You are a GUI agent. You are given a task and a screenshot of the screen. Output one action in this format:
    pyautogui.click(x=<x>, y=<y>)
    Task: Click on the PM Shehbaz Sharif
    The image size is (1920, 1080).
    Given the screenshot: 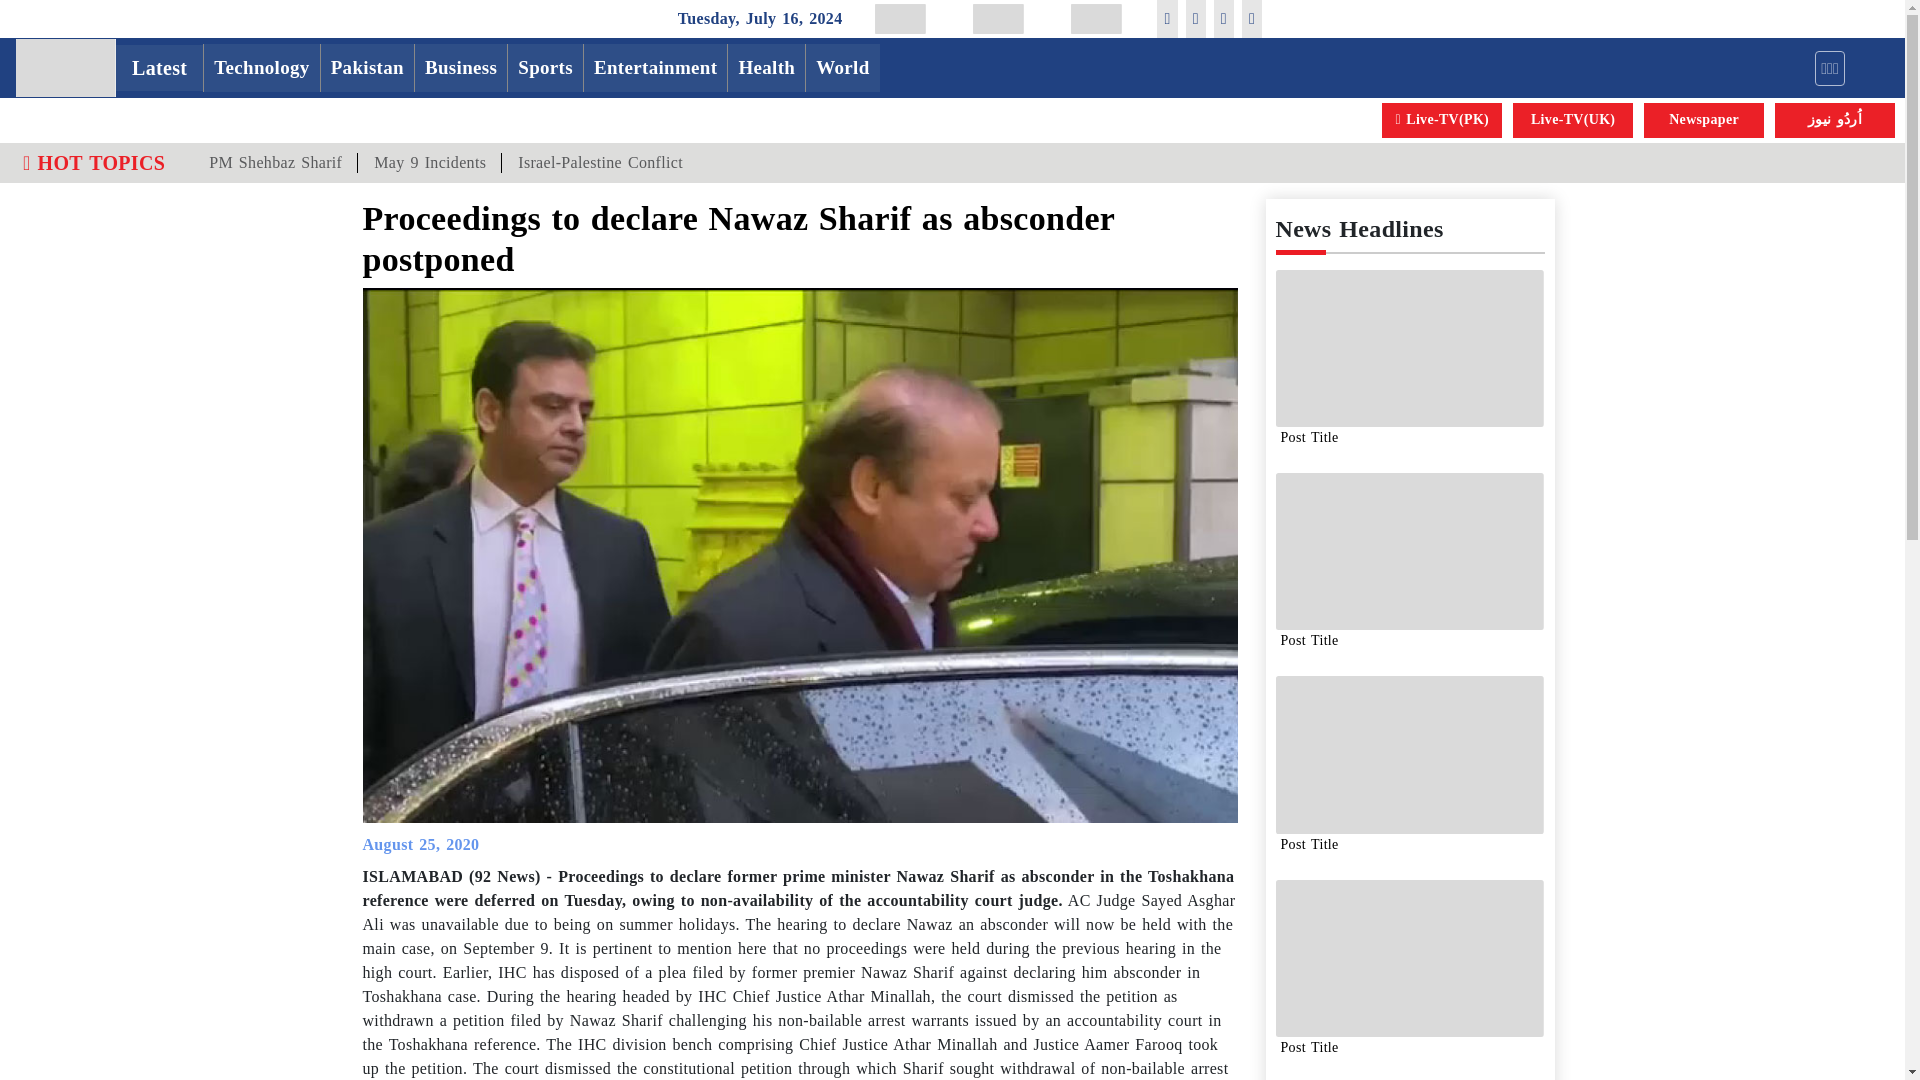 What is the action you would take?
    pyautogui.click(x=275, y=162)
    